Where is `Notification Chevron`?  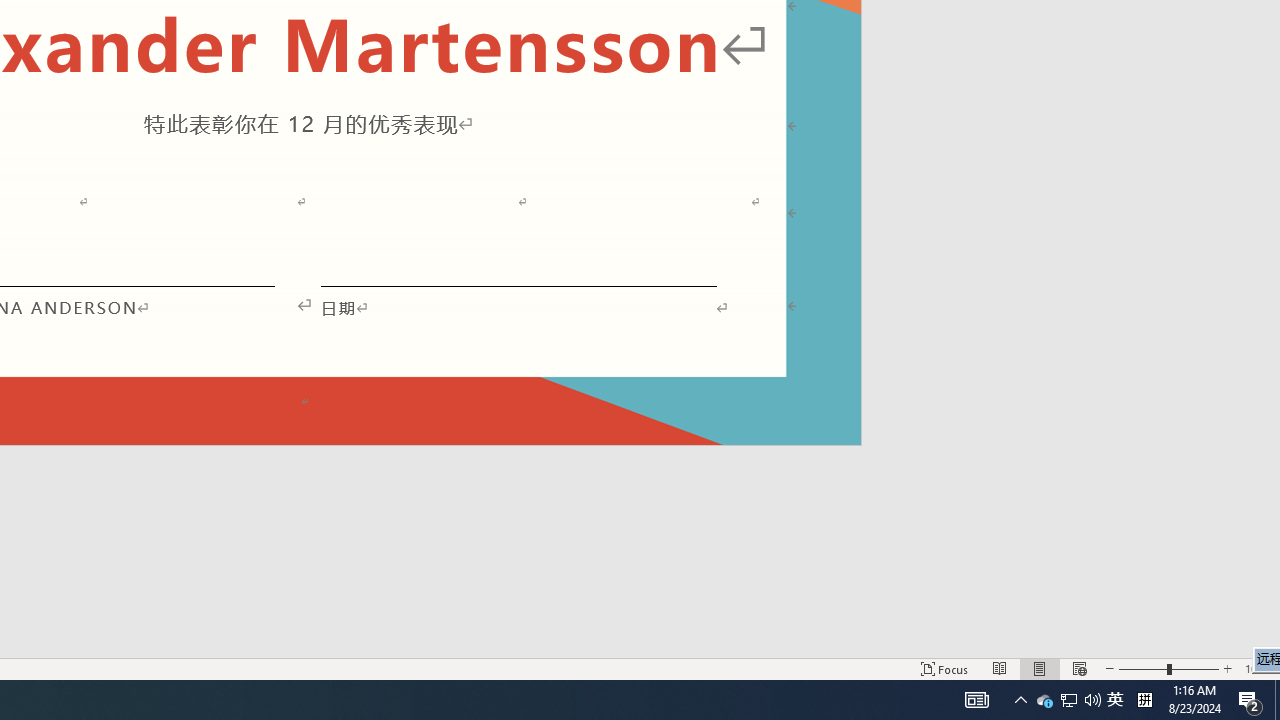 Notification Chevron is located at coordinates (1020, 700).